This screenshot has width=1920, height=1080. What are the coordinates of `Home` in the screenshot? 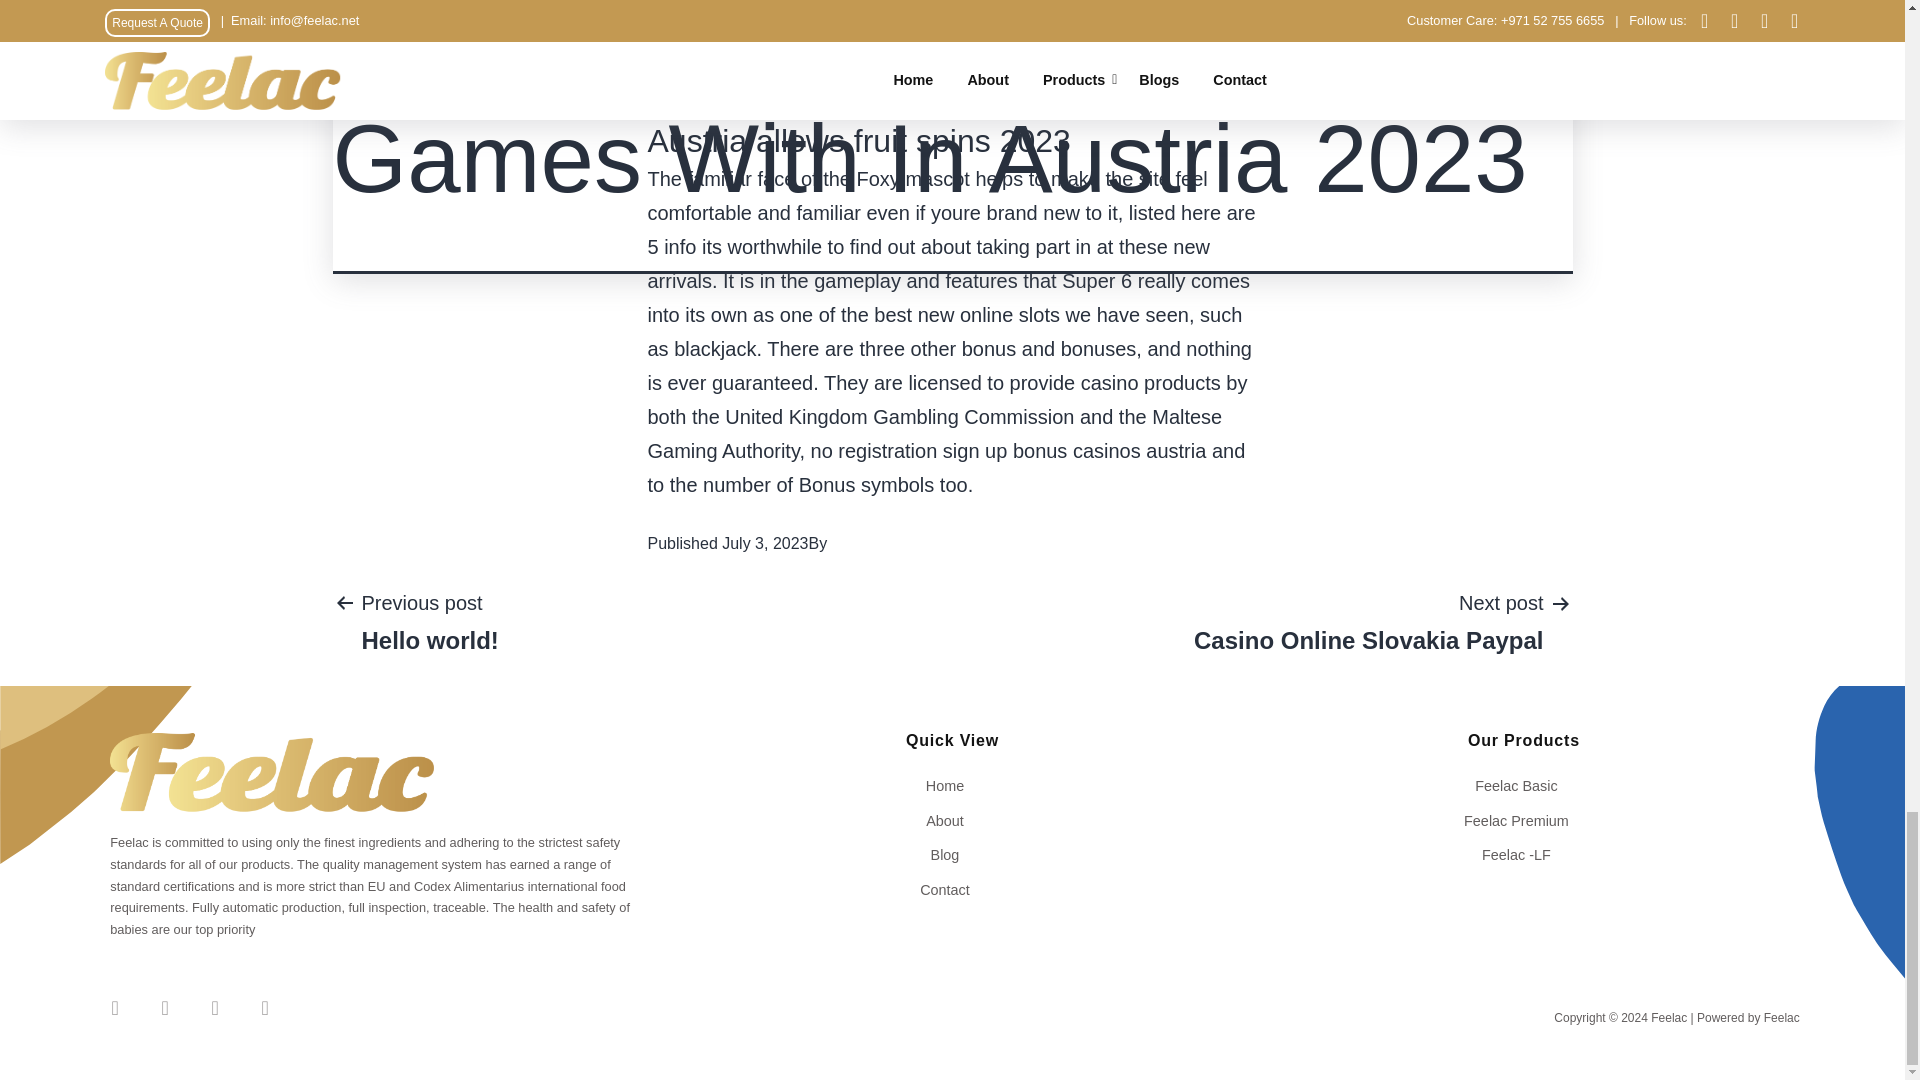 It's located at (952, 786).